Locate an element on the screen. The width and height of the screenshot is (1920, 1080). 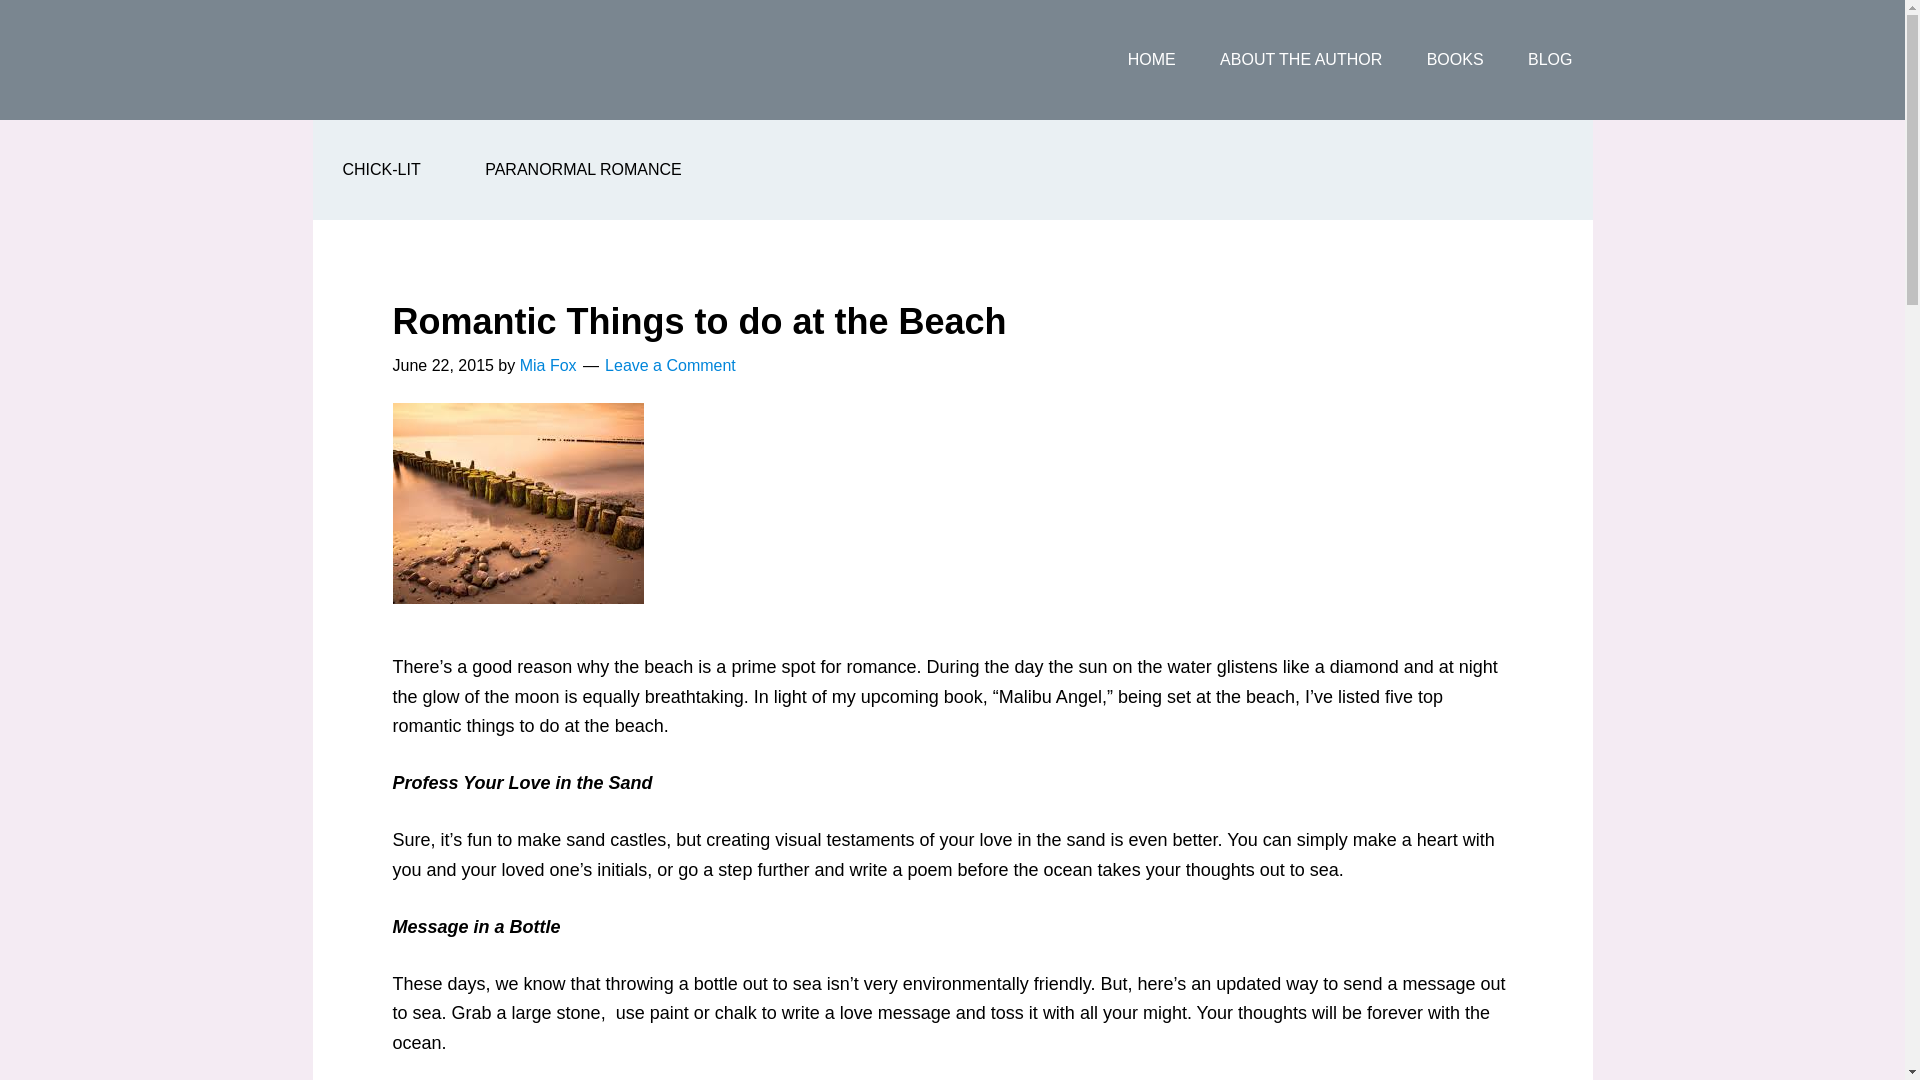
ABOUT THE AUTHOR is located at coordinates (1300, 60).